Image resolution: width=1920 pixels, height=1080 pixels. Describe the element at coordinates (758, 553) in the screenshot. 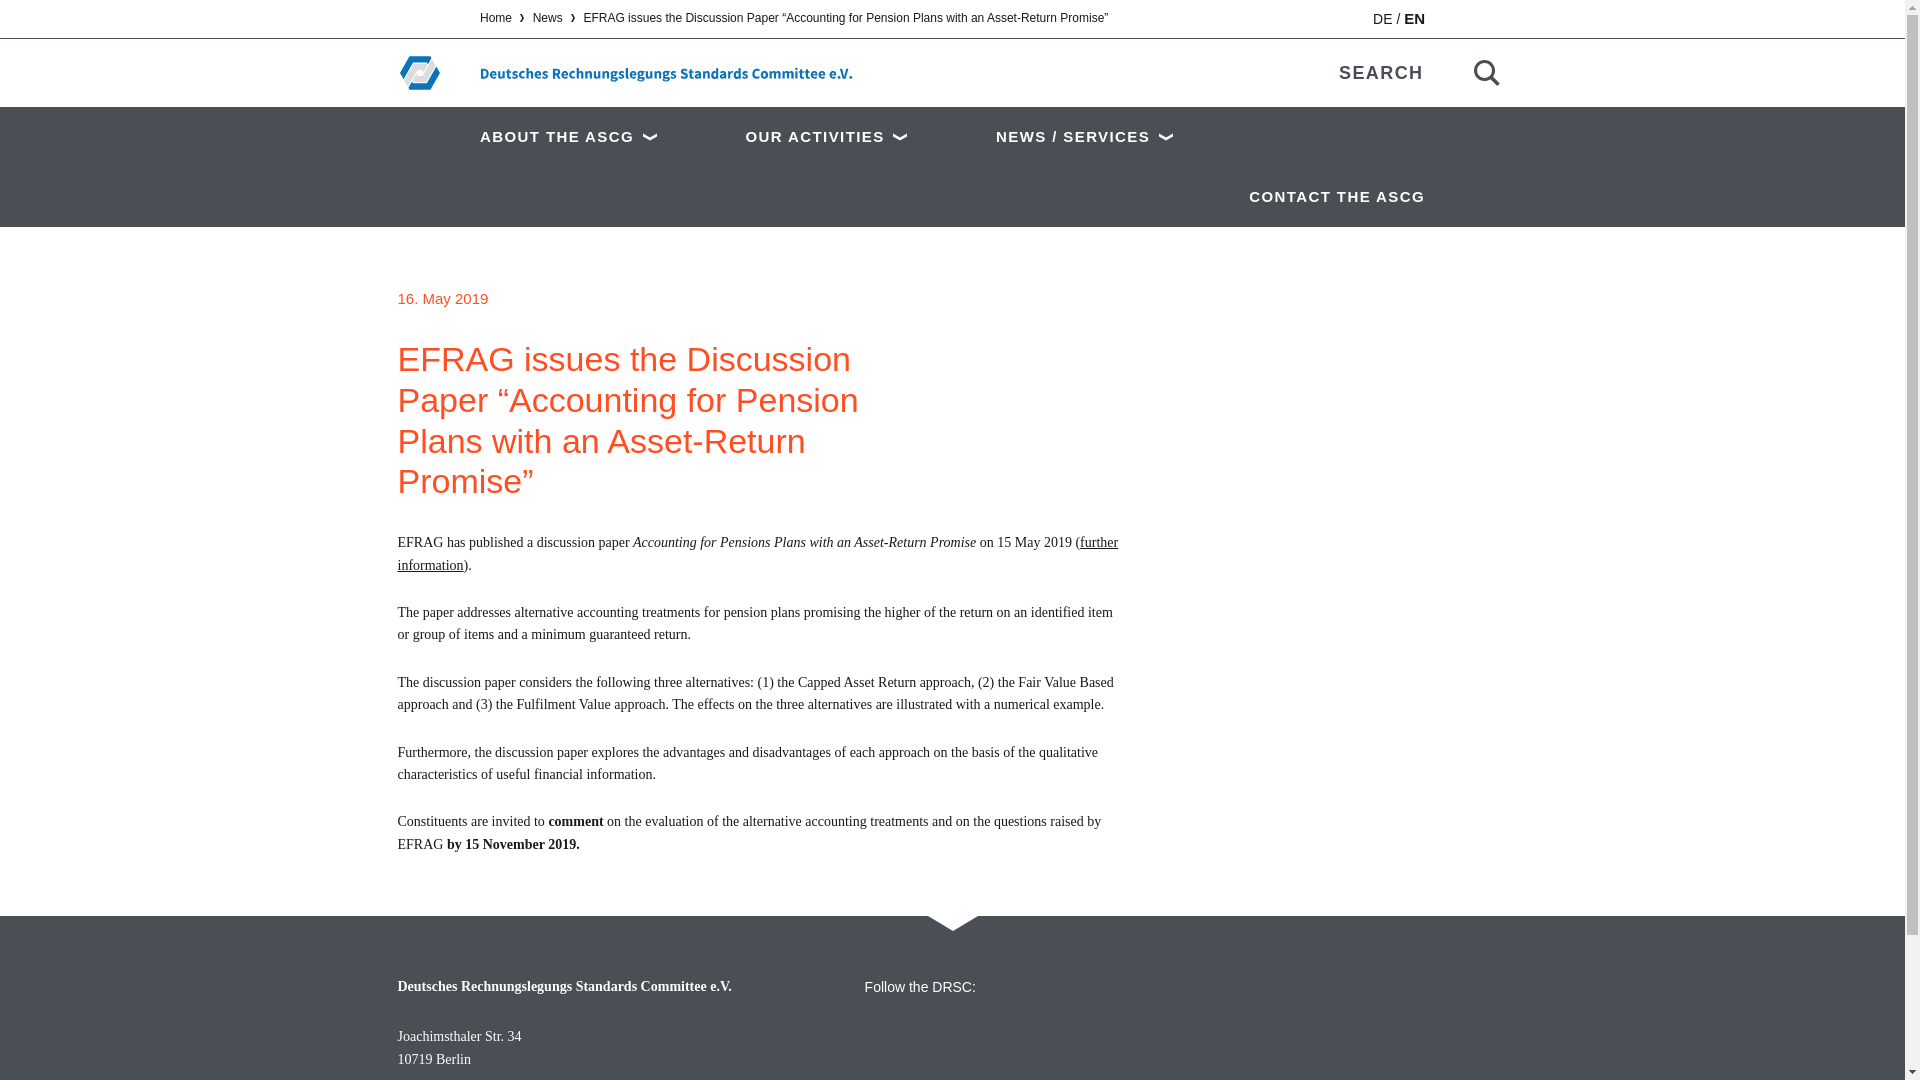

I see `further information` at that location.